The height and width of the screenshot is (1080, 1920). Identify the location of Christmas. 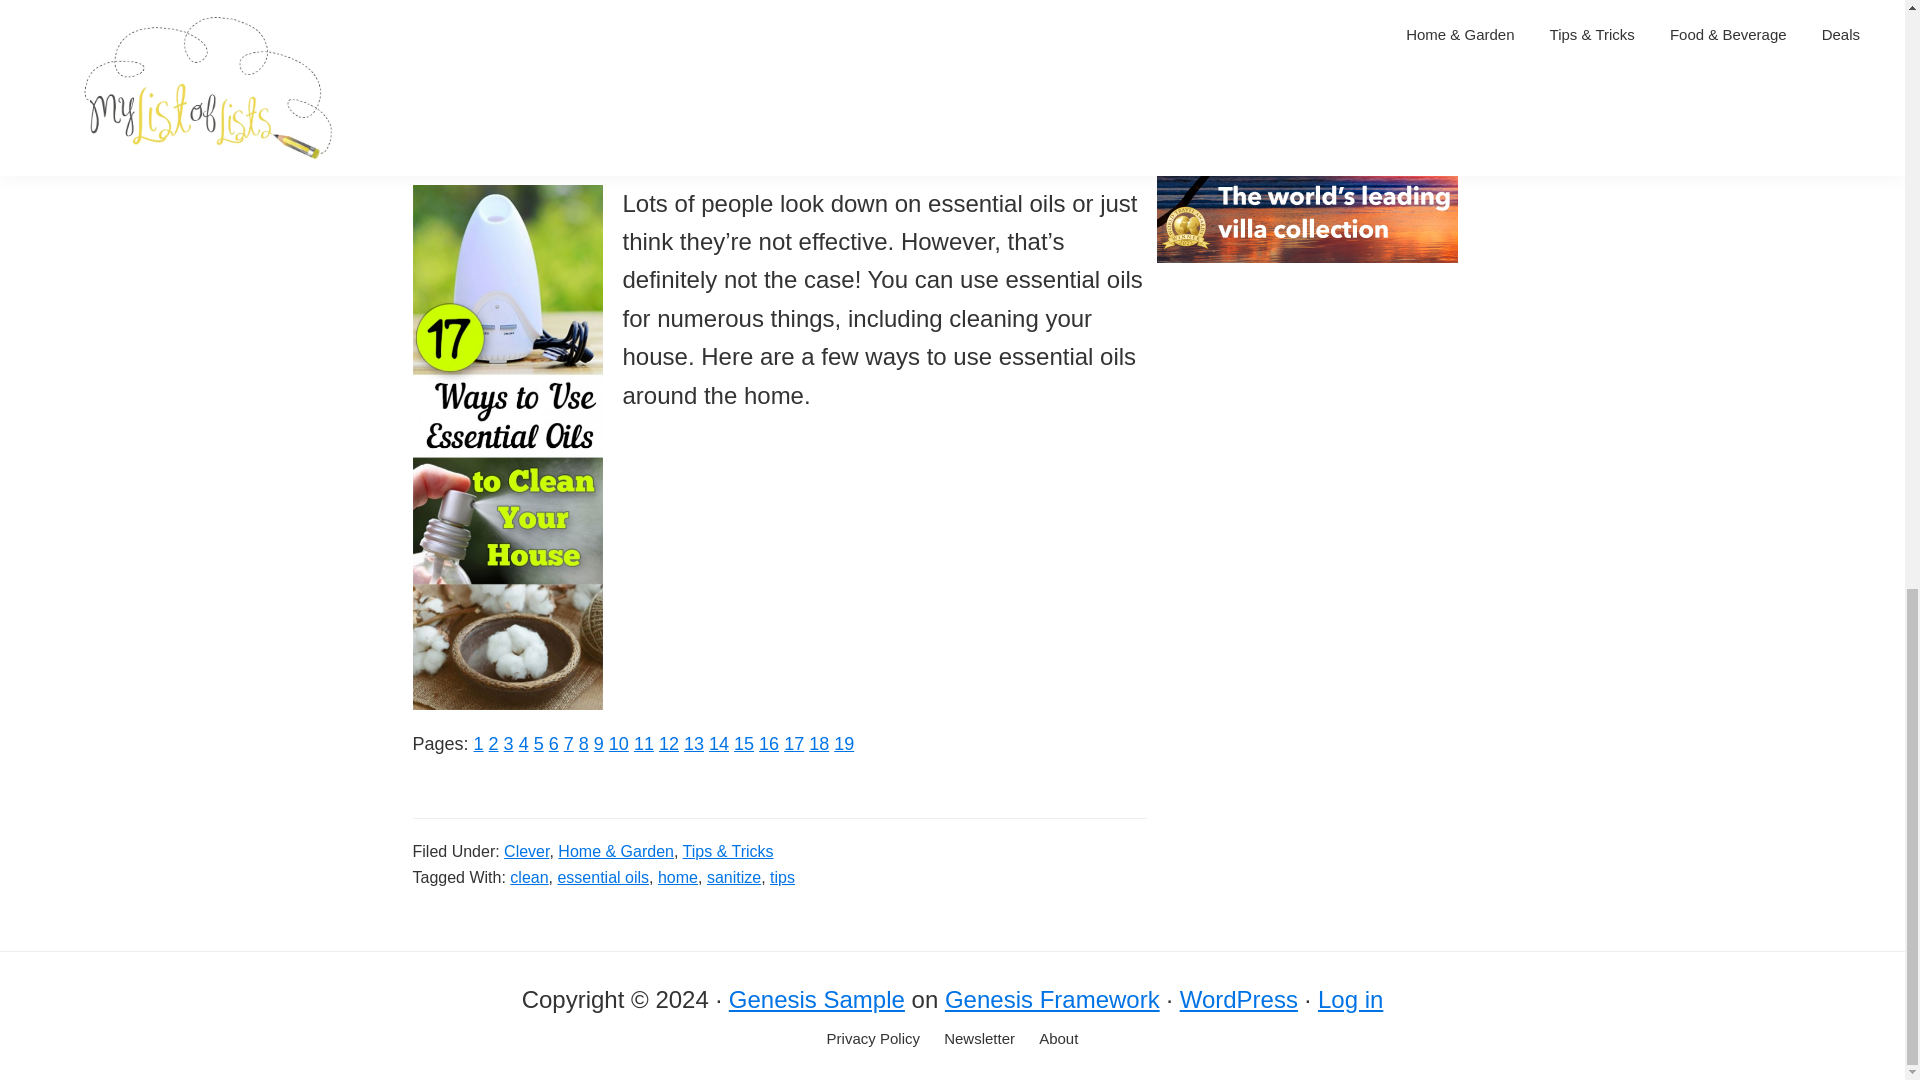
(982, 3).